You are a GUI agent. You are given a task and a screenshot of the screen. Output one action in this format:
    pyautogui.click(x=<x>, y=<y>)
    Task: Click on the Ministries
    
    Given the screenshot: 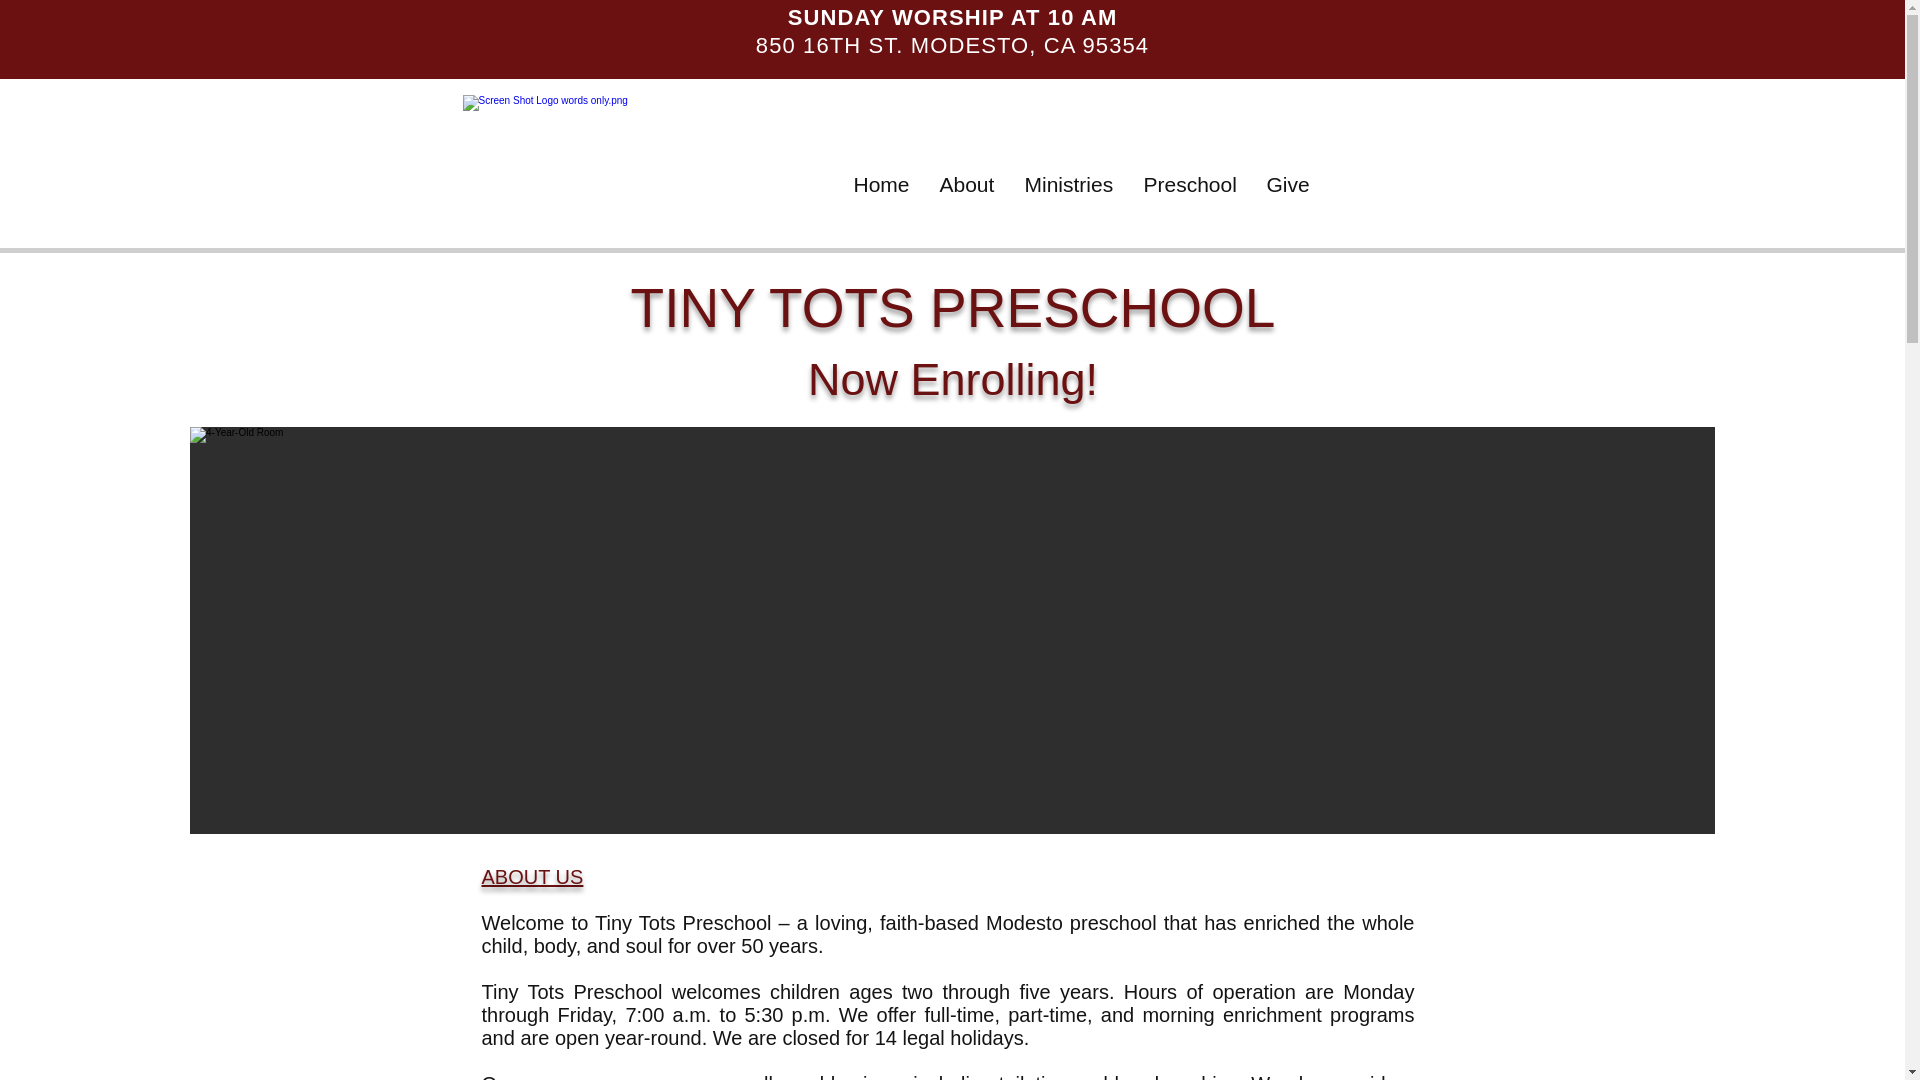 What is the action you would take?
    pyautogui.click(x=1068, y=184)
    